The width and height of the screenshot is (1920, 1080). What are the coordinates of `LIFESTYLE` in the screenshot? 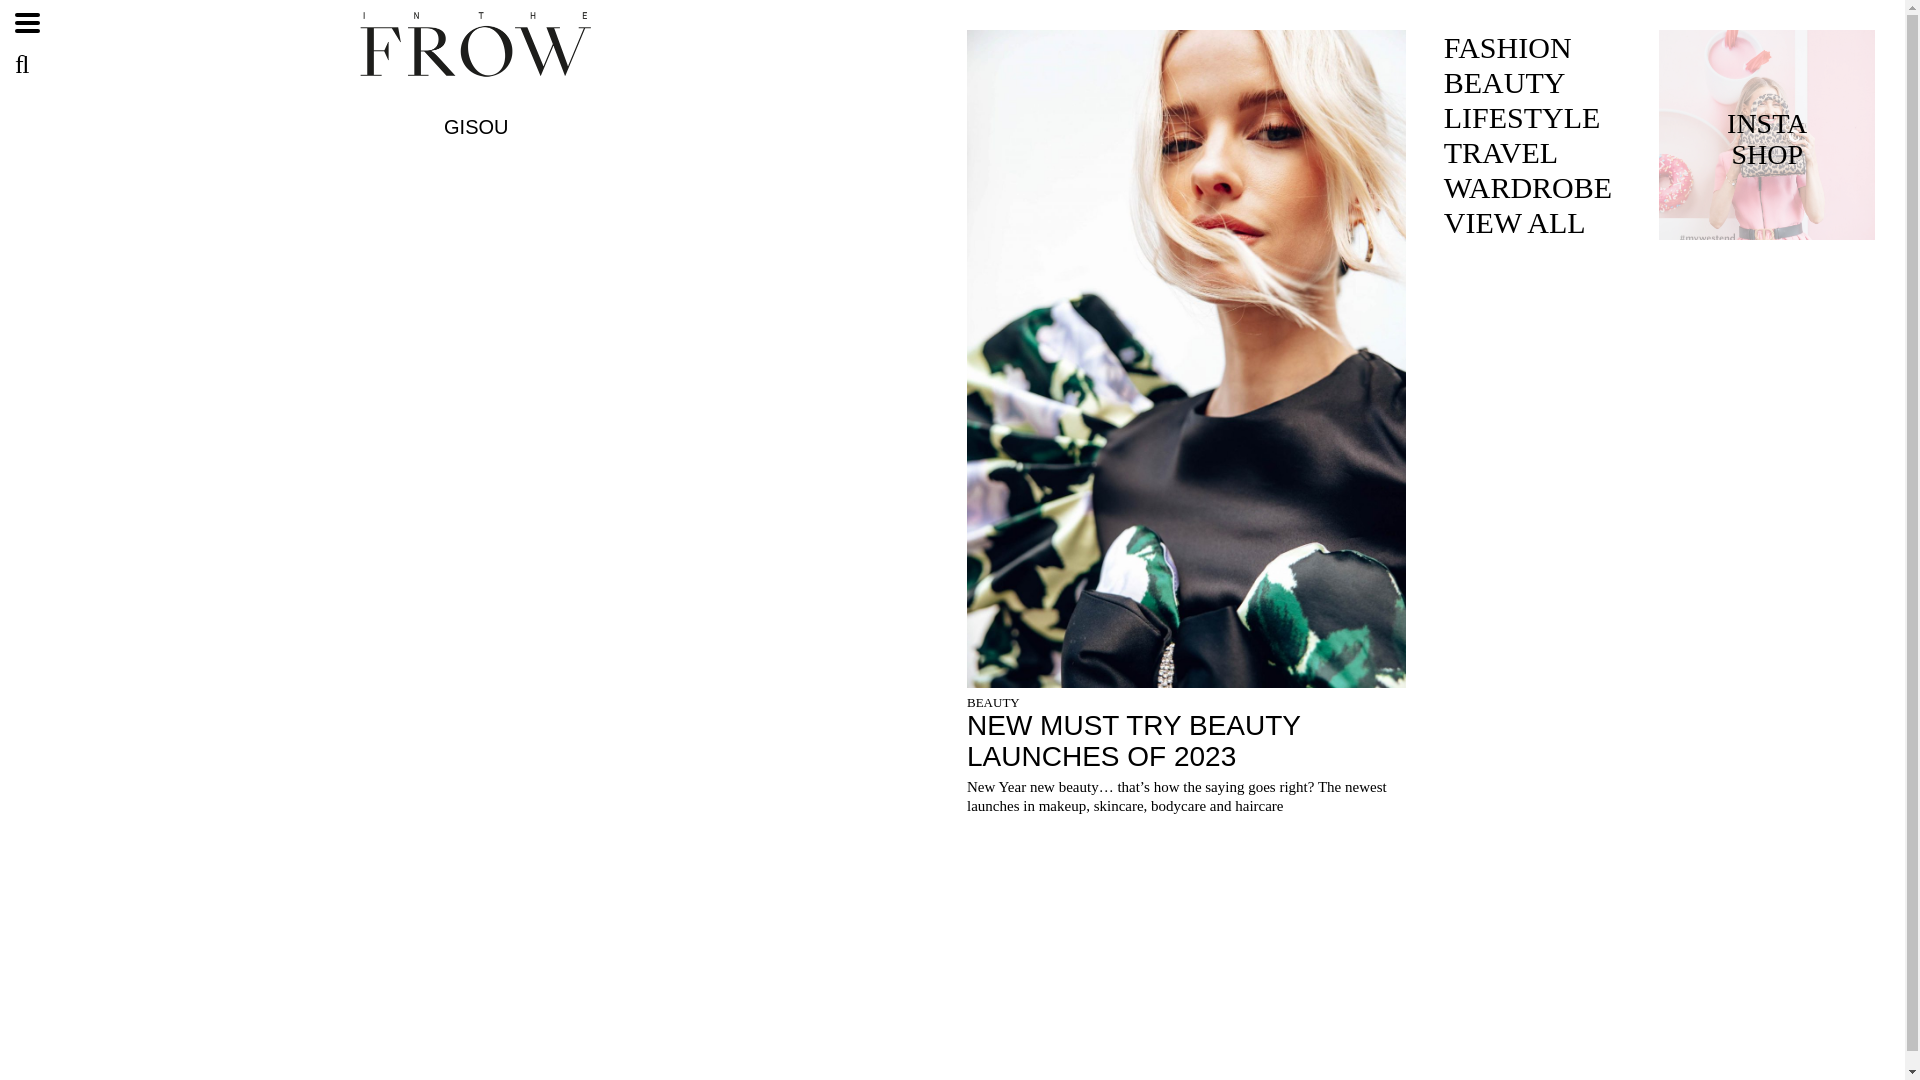 It's located at (1528, 118).